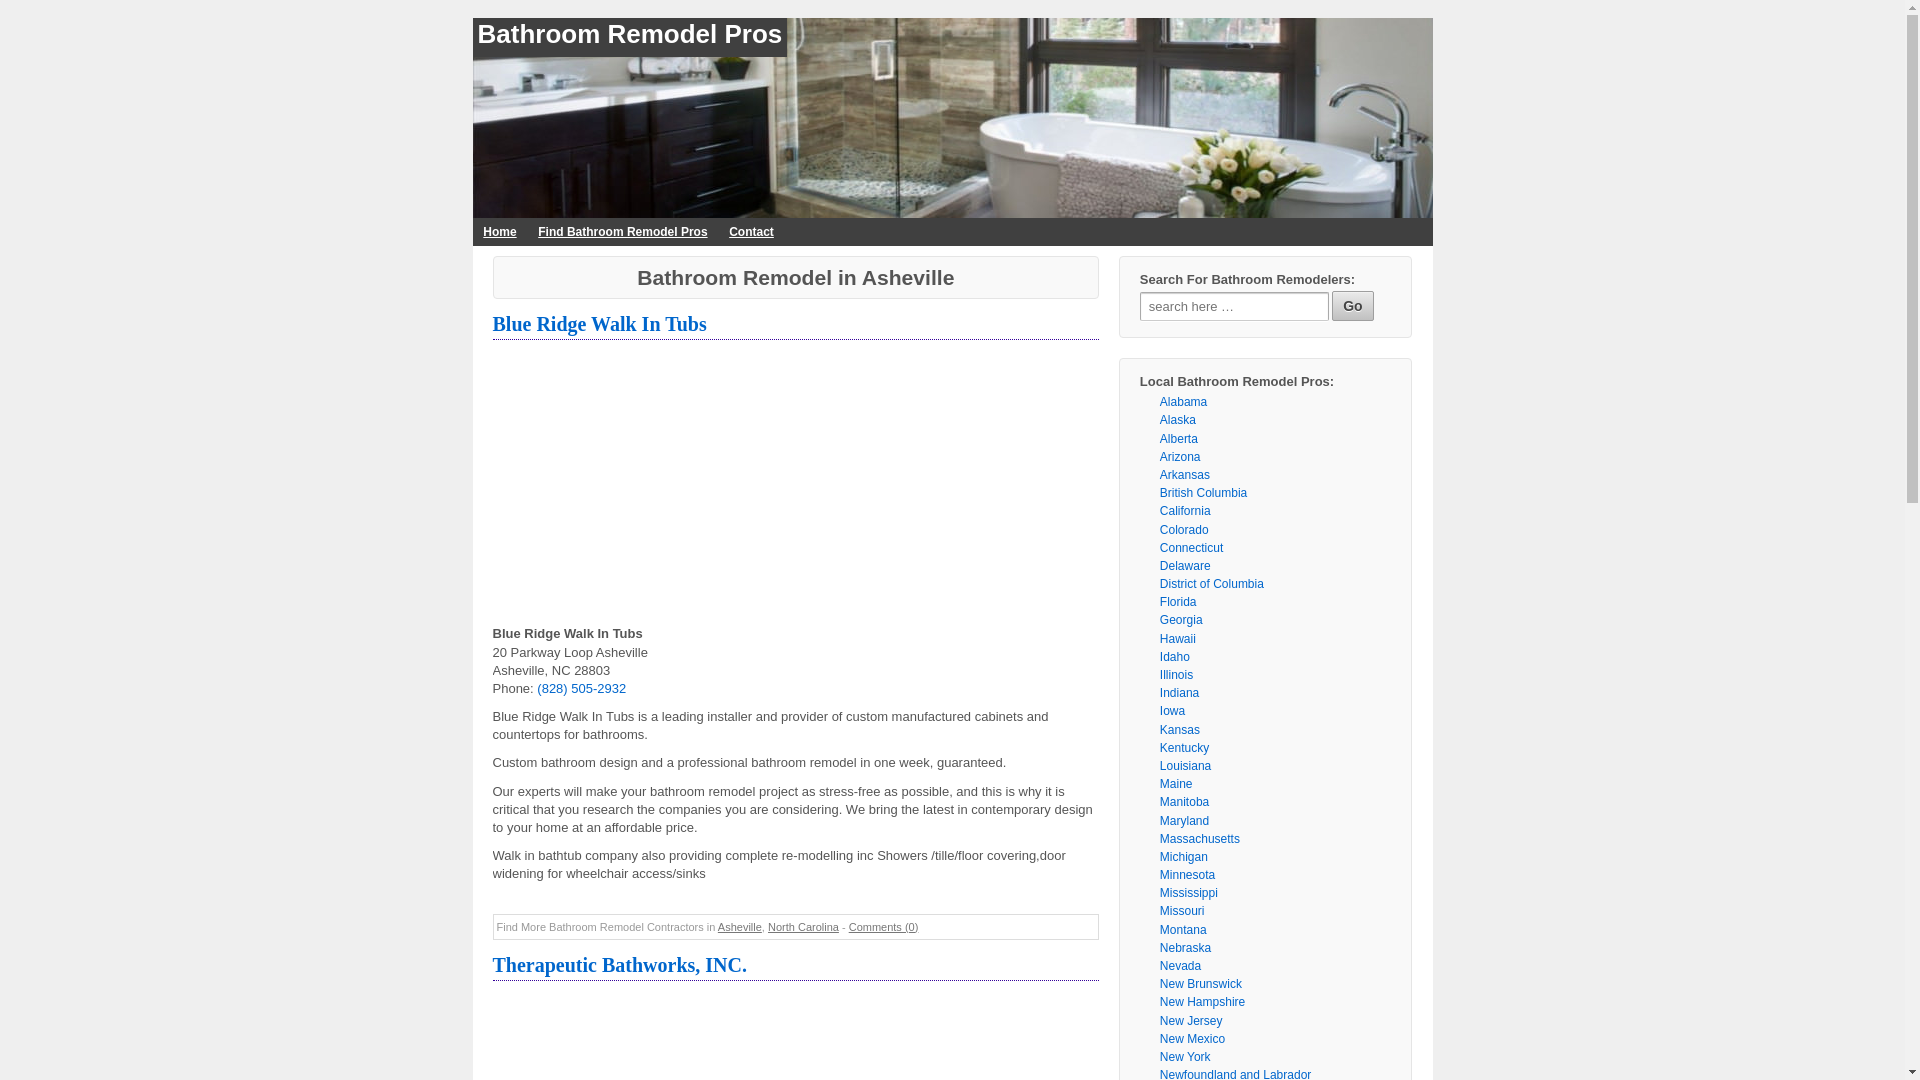  Describe the element at coordinates (618, 964) in the screenshot. I see `Therapeutic Bathworks, INC. - Bathroom Remodel` at that location.